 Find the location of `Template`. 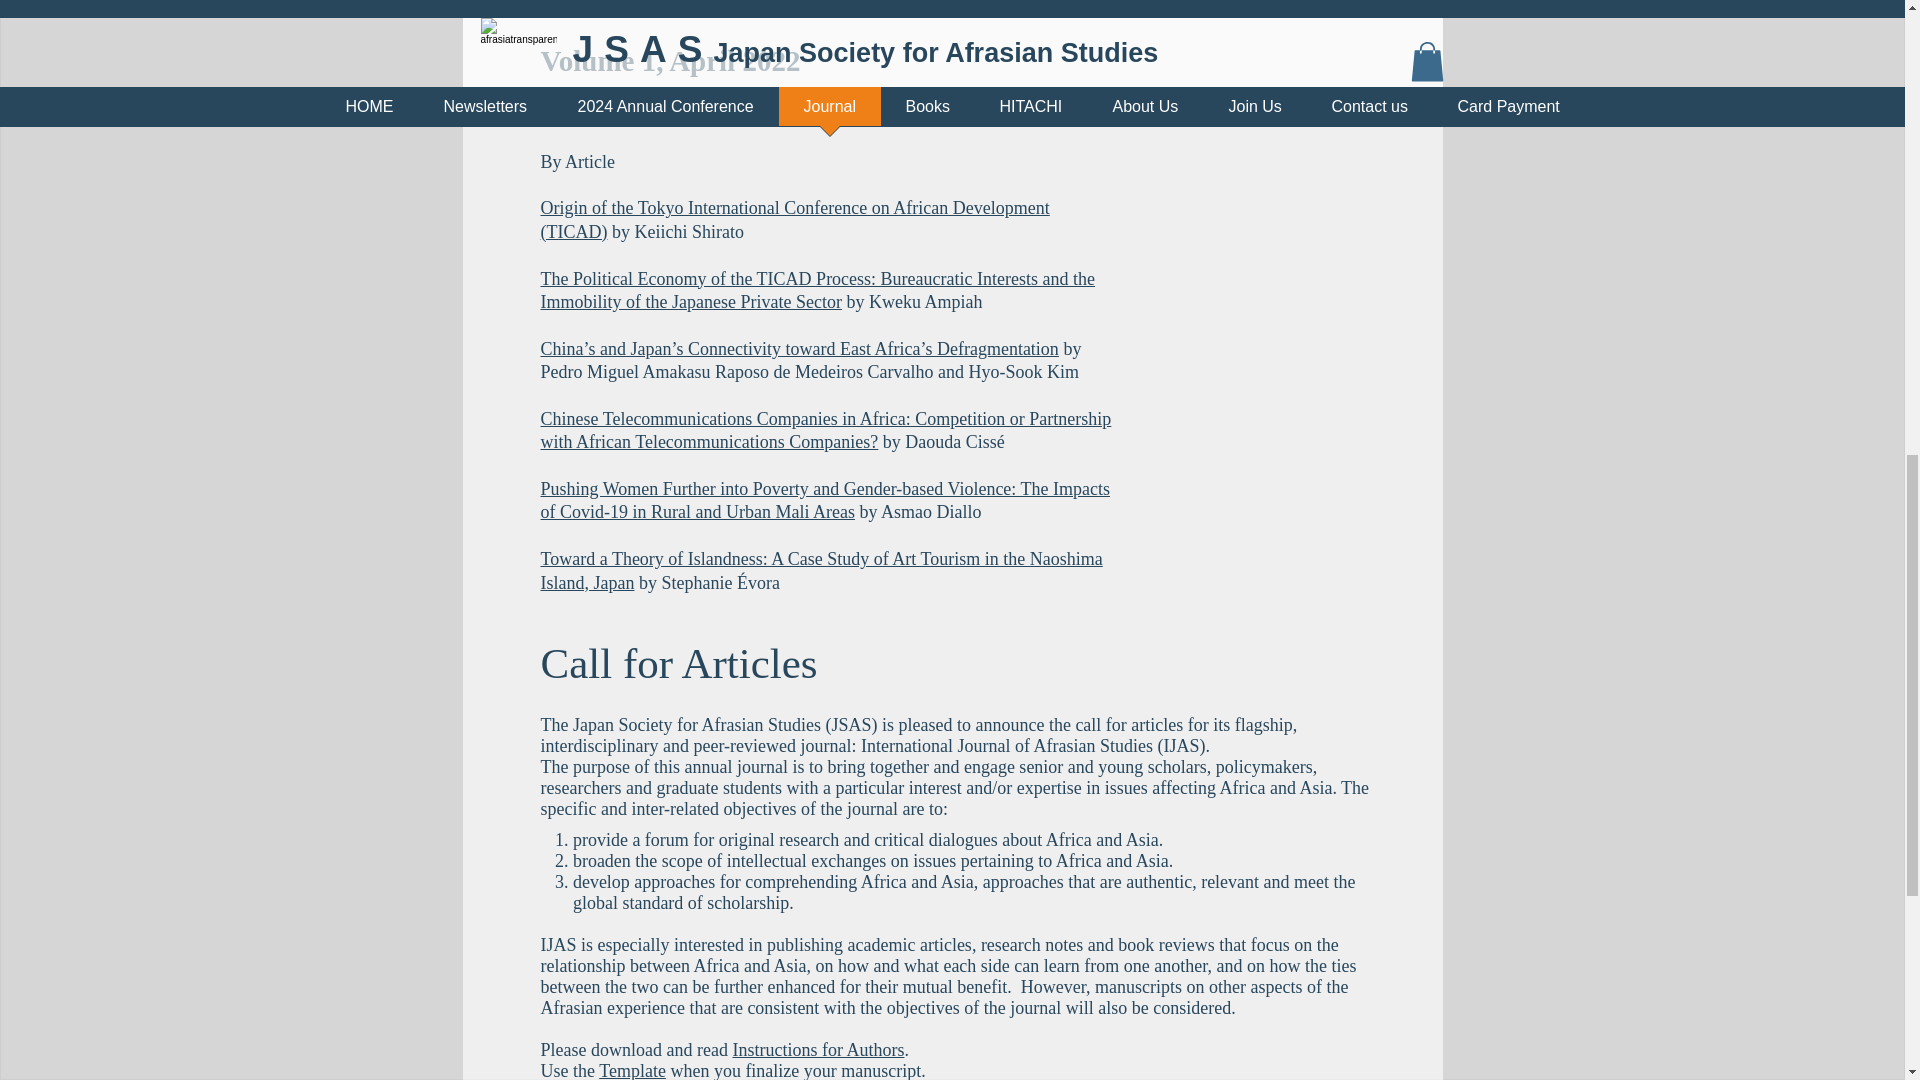

Template is located at coordinates (632, 1070).